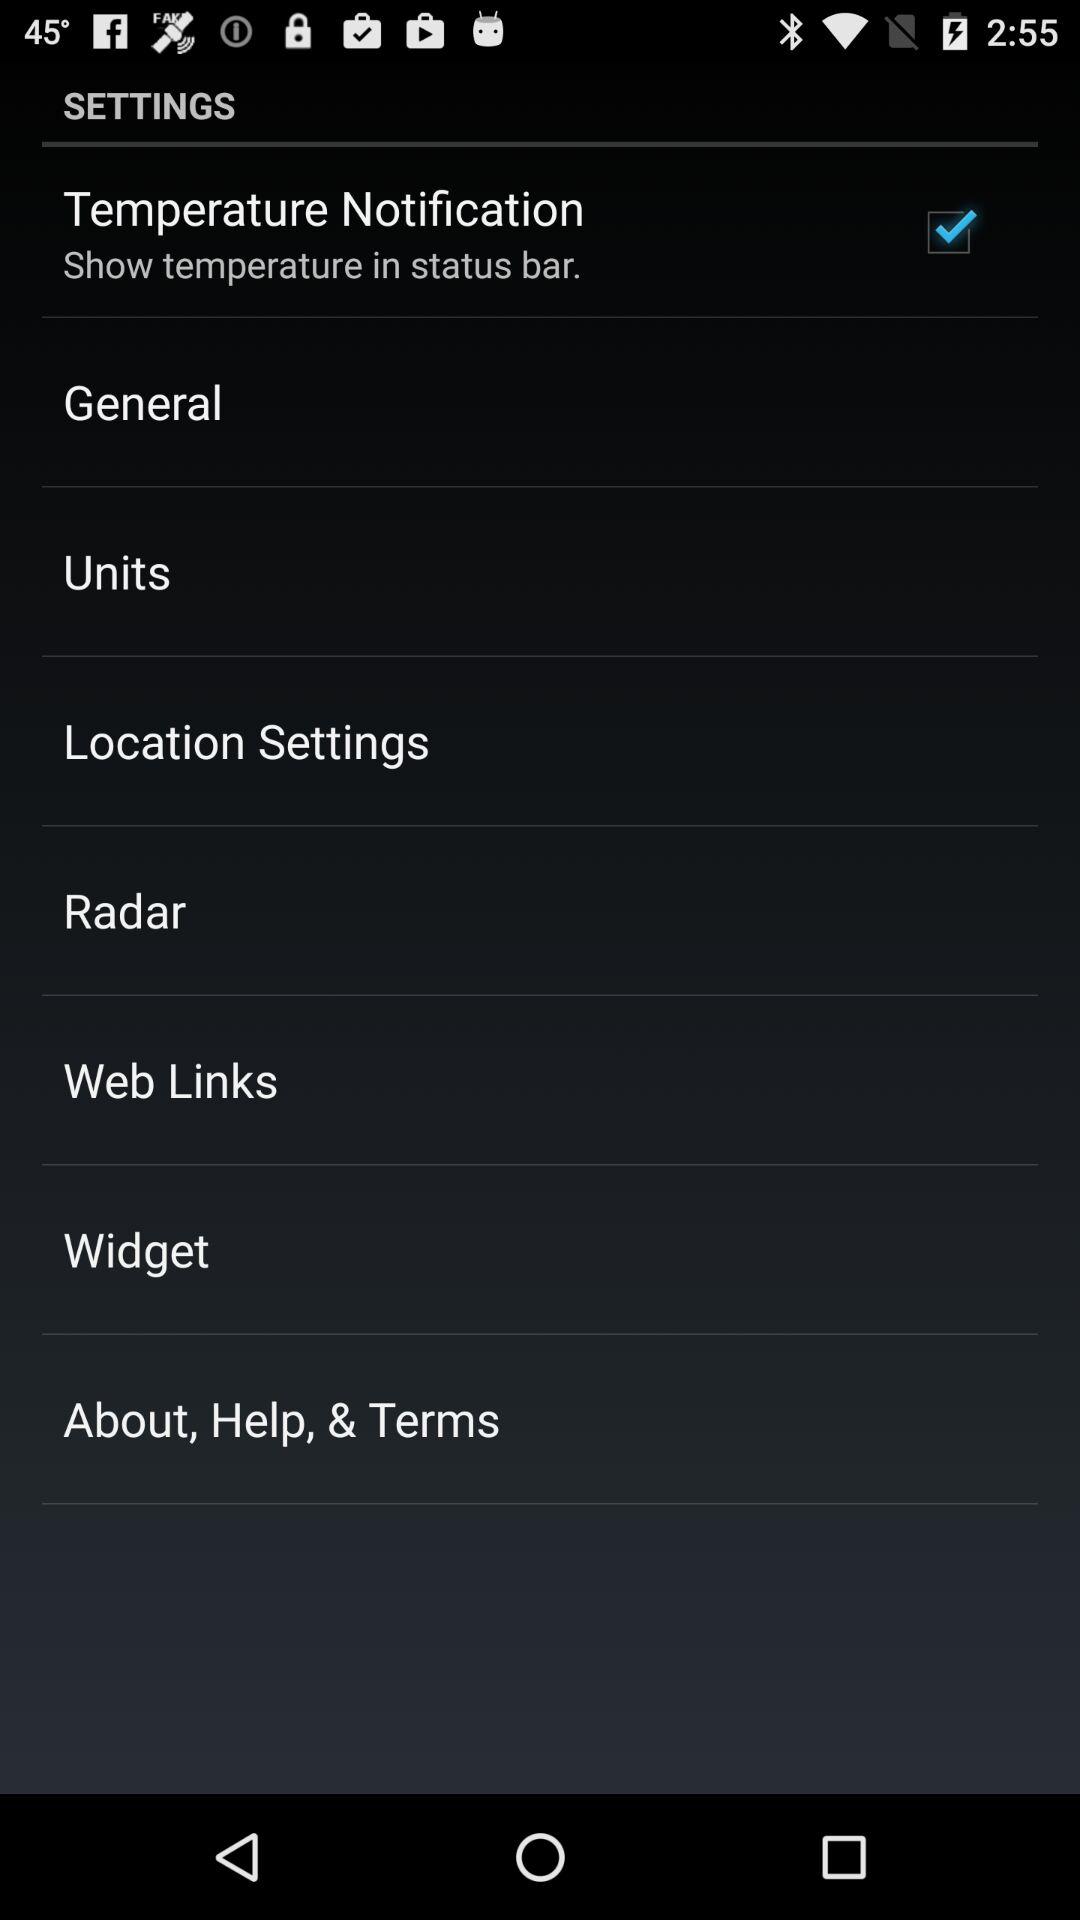 The image size is (1080, 1920). I want to click on press the item to the right of temperature notification, so click(948, 232).